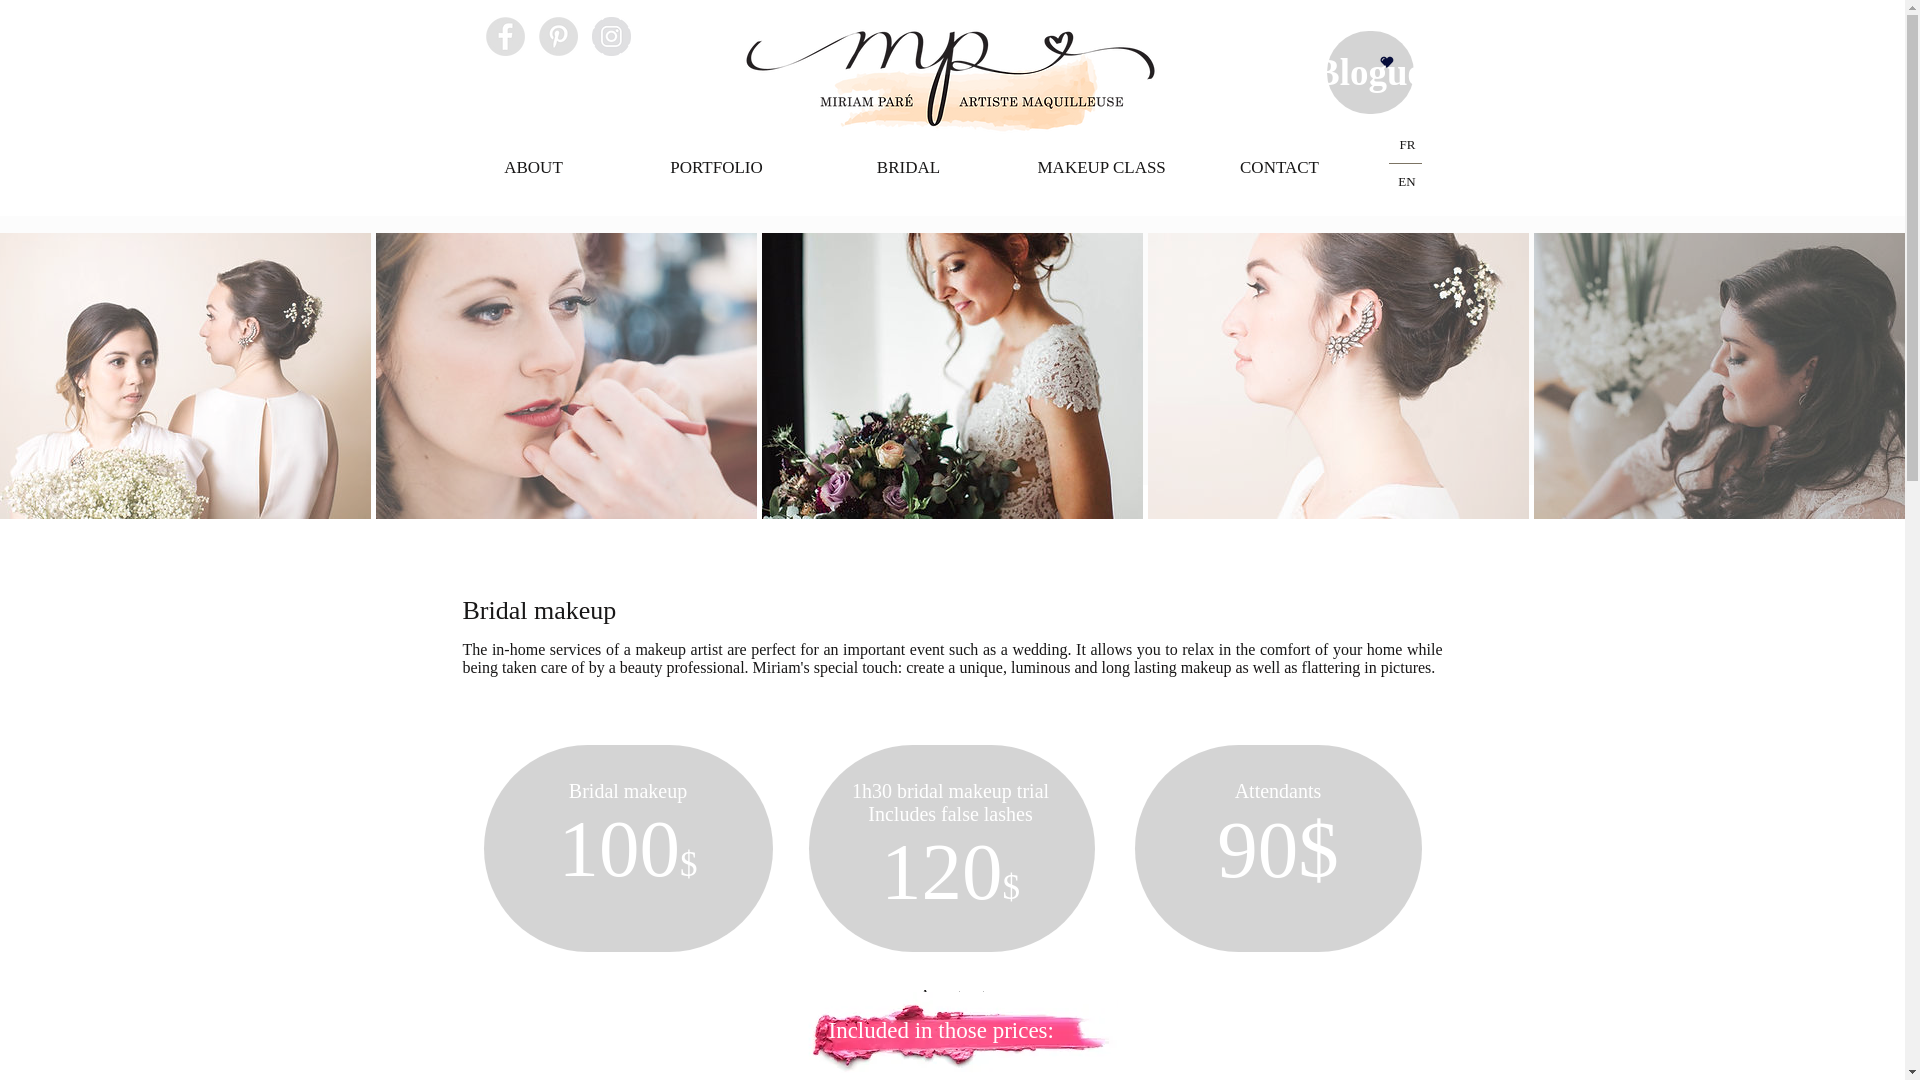  I want to click on ABOUT, so click(533, 167).